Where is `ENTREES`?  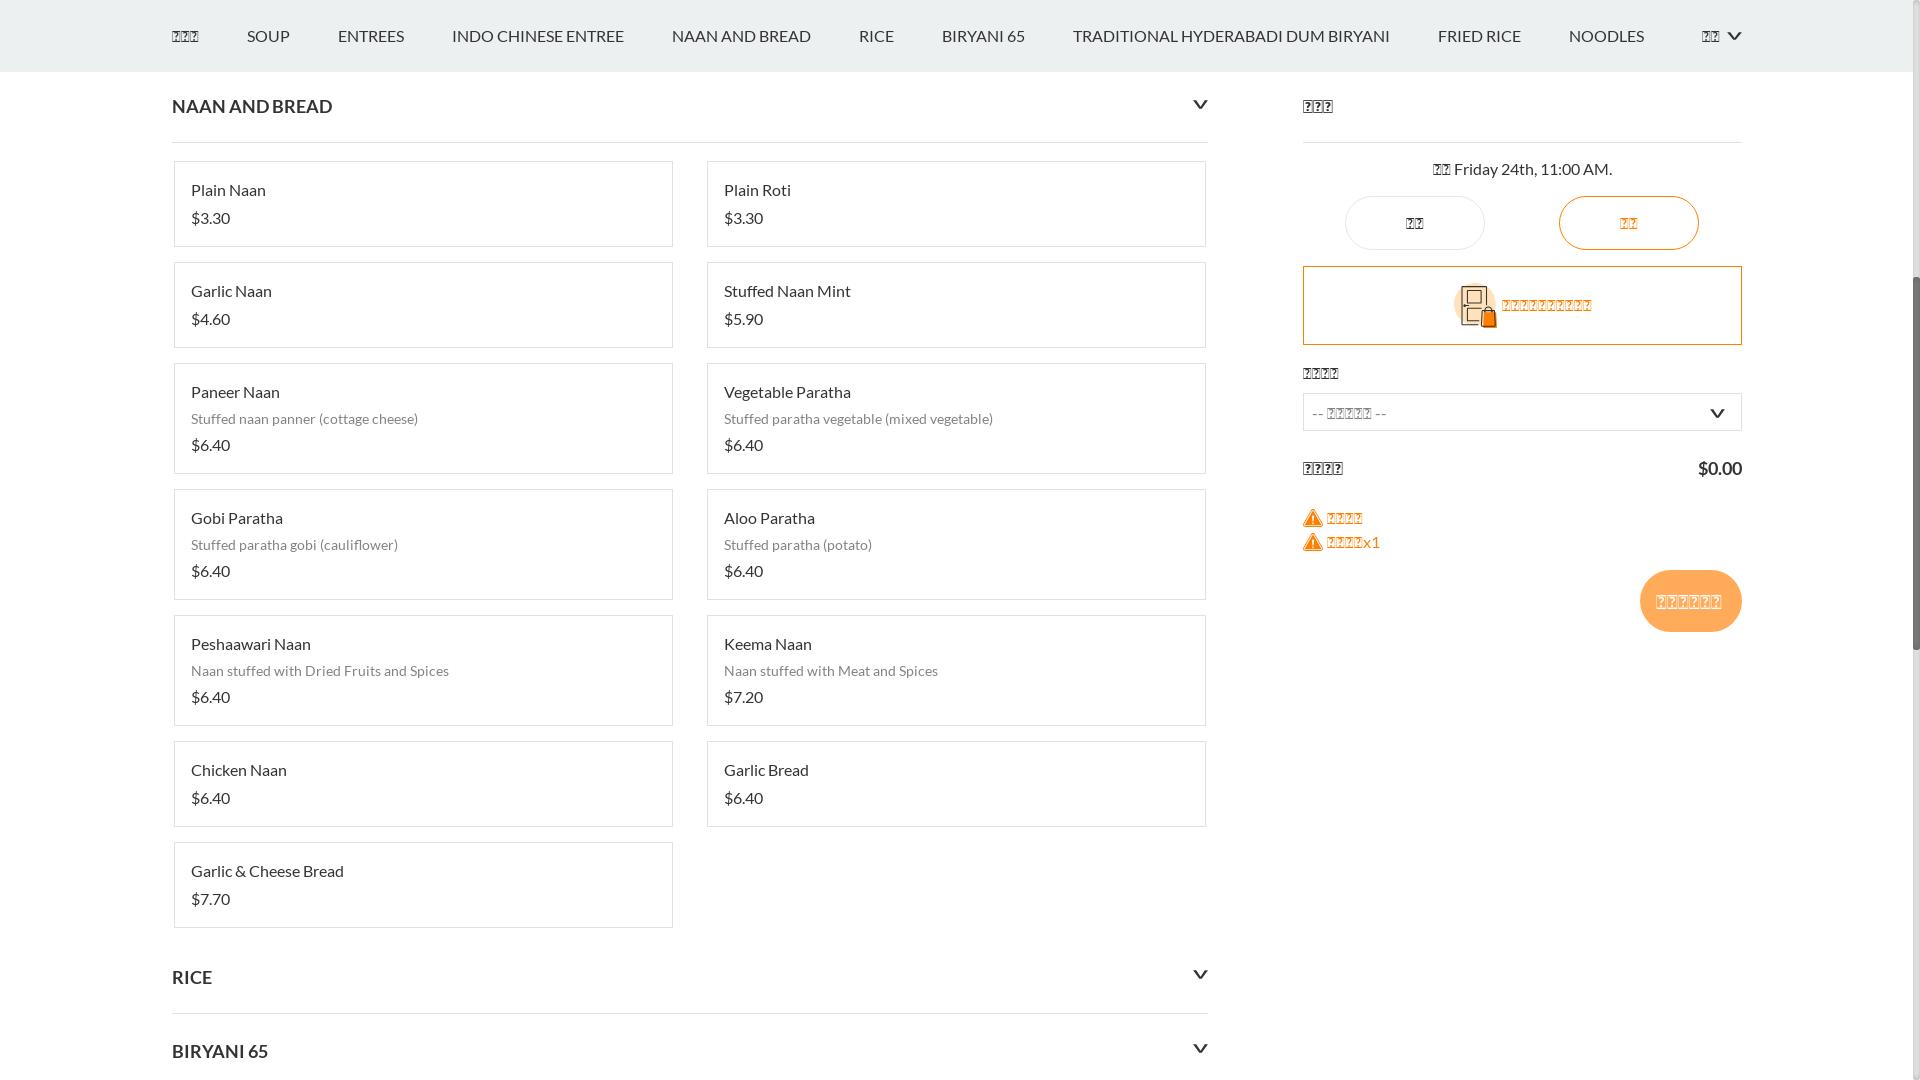
ENTREES is located at coordinates (395, 840).